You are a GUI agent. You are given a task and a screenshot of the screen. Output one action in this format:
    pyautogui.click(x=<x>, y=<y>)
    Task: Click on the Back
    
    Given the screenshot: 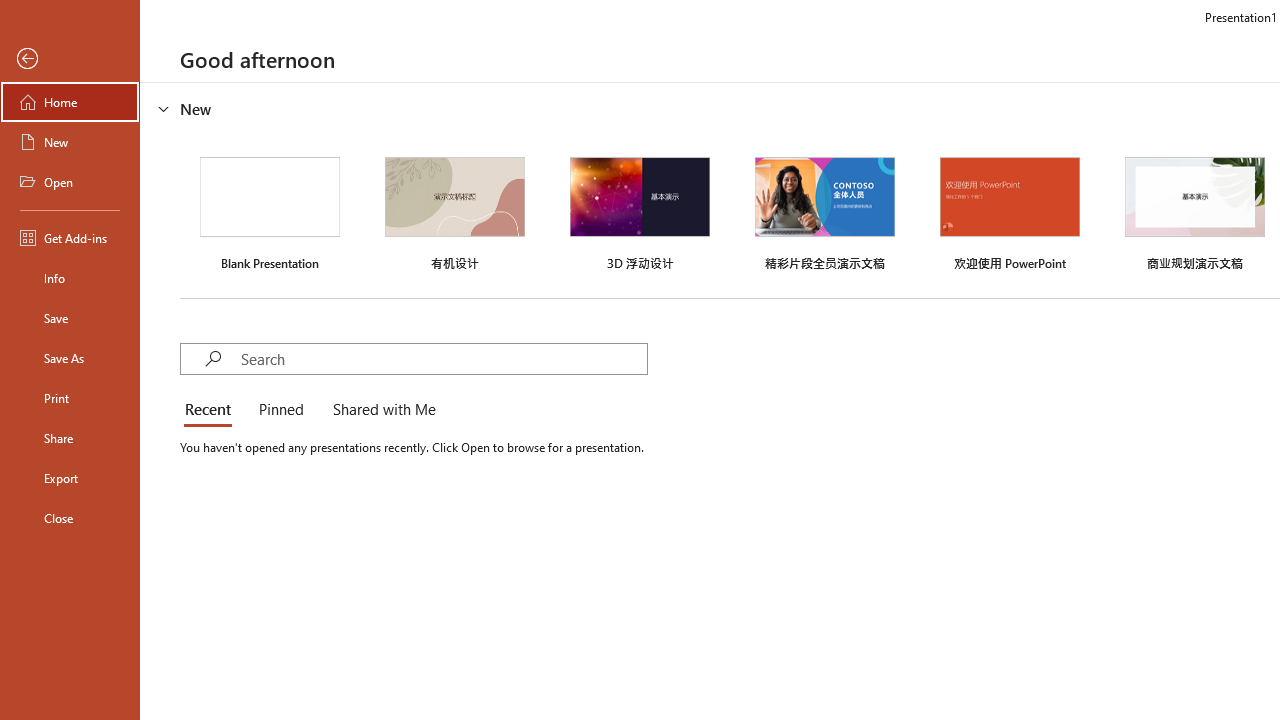 What is the action you would take?
    pyautogui.click(x=70, y=59)
    